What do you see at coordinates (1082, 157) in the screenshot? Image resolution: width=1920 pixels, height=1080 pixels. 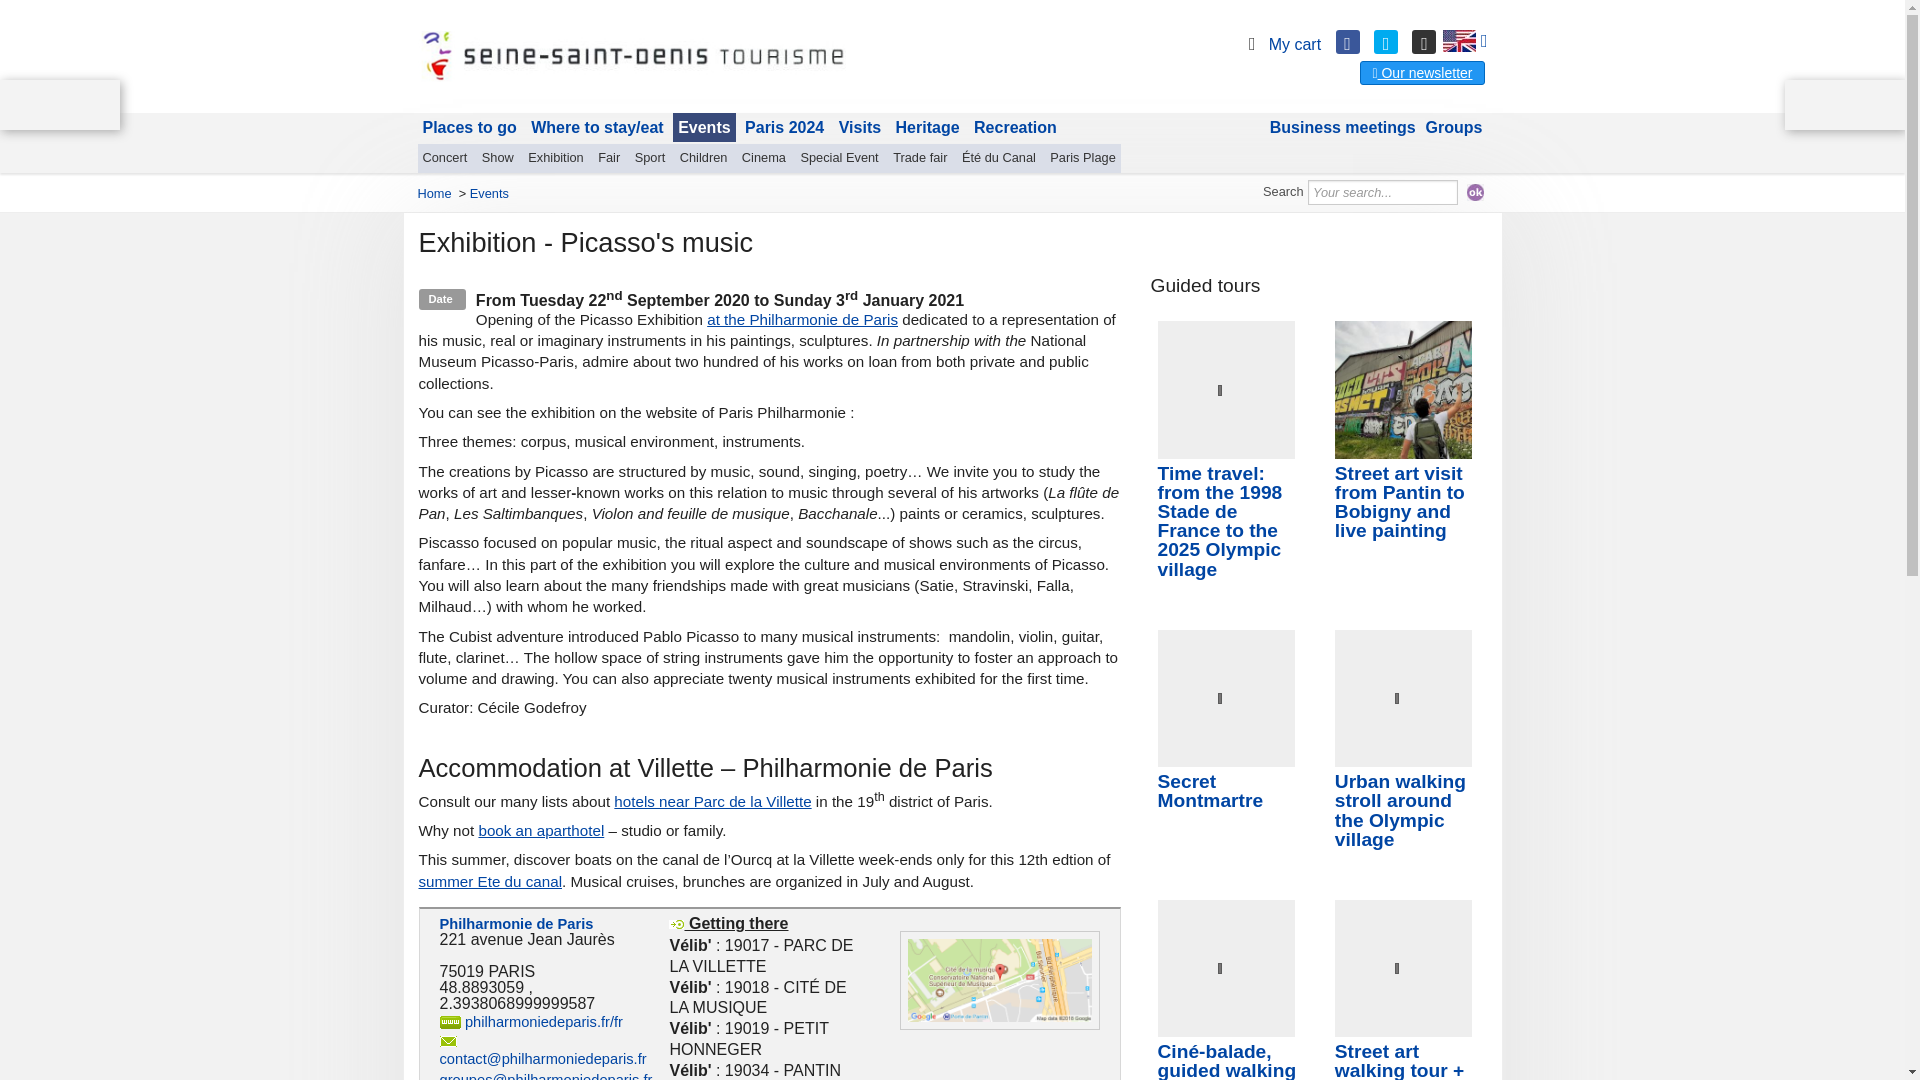 I see `Paris Plage` at bounding box center [1082, 157].